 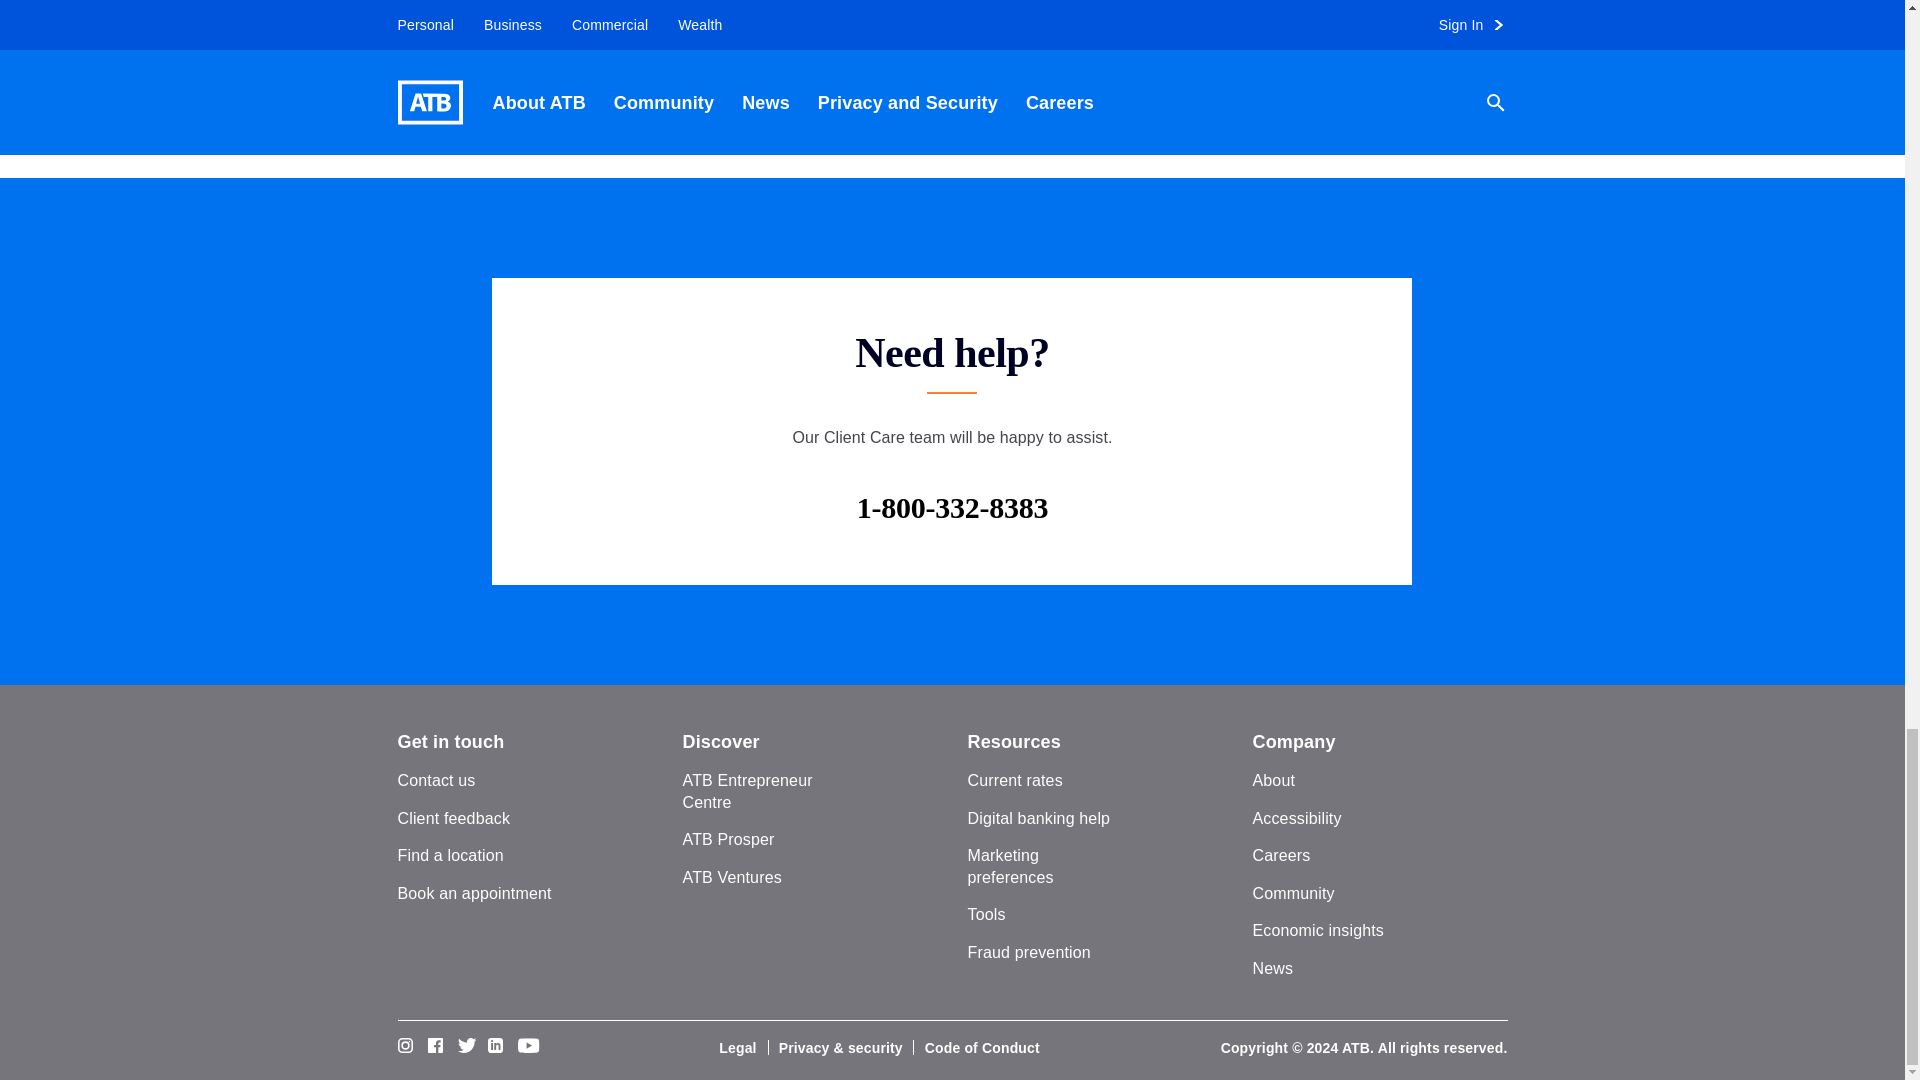 What do you see at coordinates (746, 792) in the screenshot?
I see `ATB Entrepreneur Centre` at bounding box center [746, 792].